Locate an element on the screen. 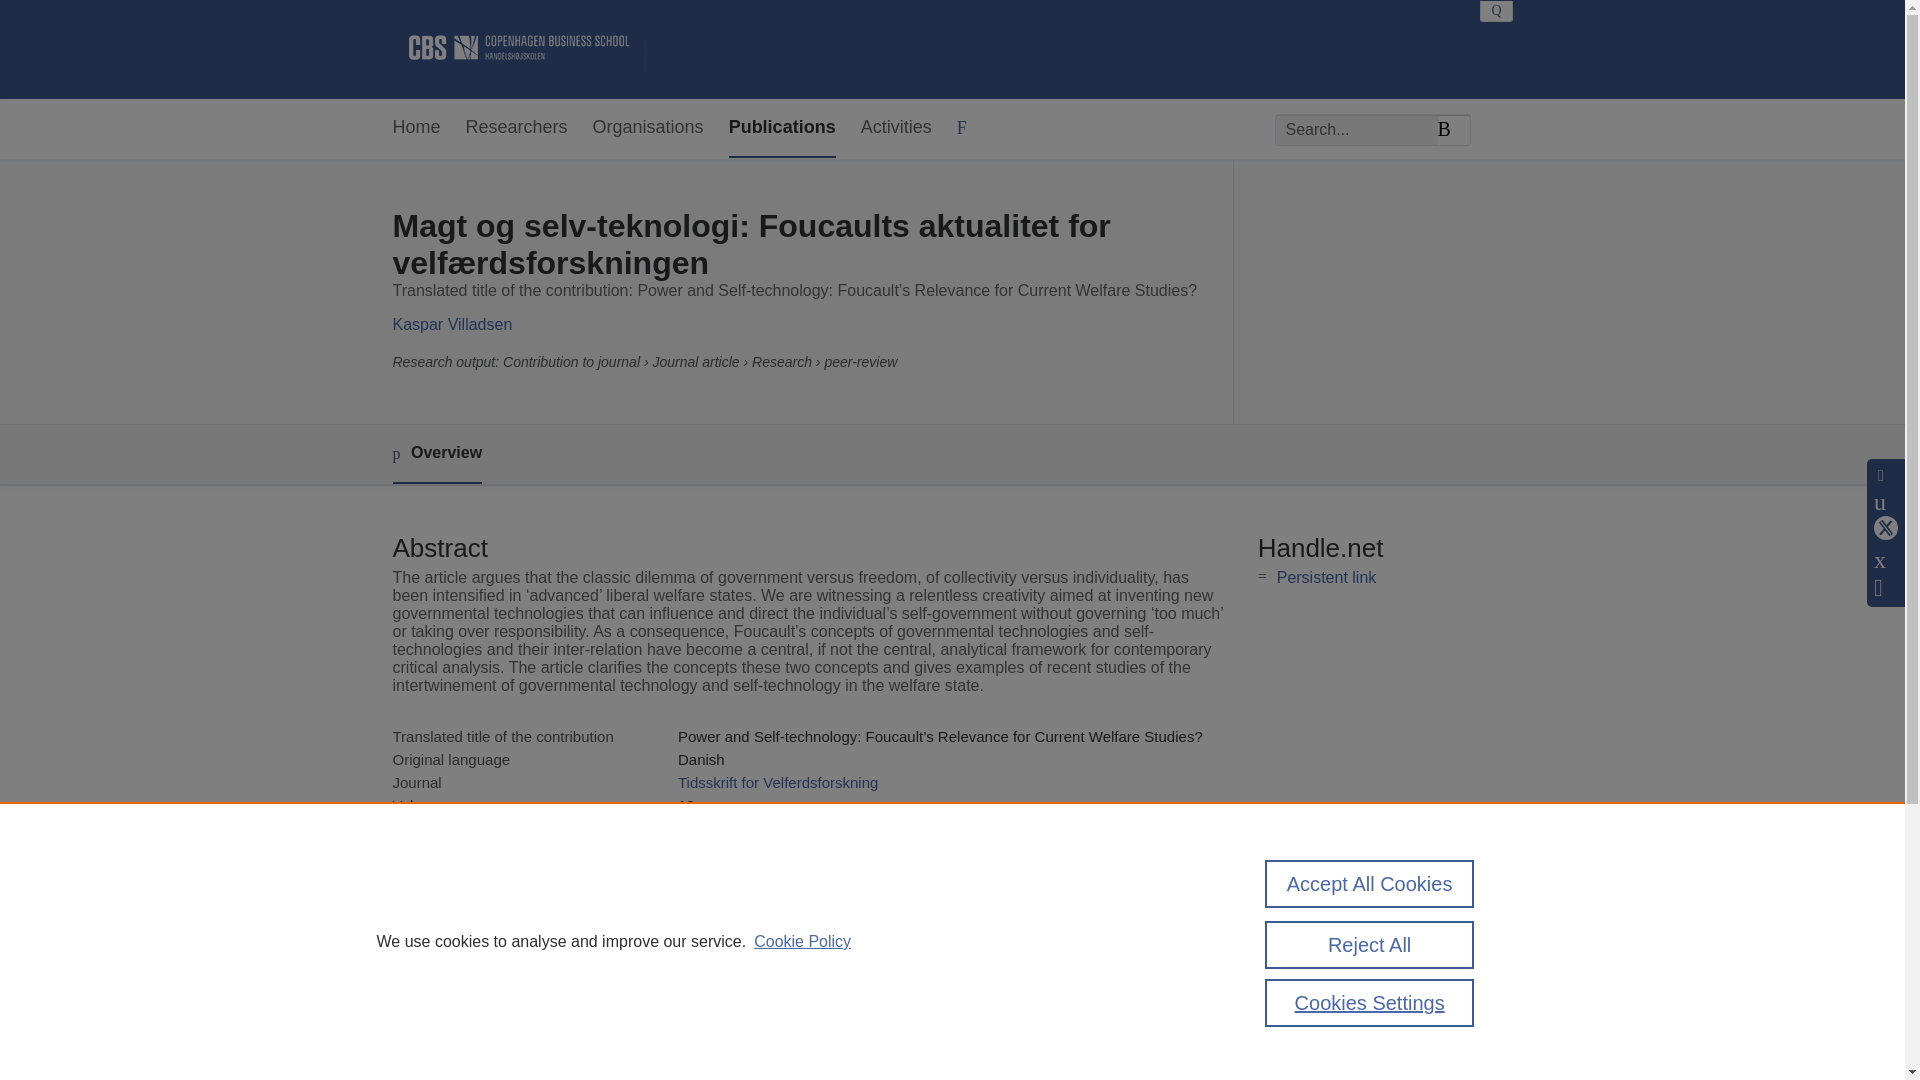 Image resolution: width=1920 pixels, height=1080 pixels. Reject All is located at coordinates (1370, 944).